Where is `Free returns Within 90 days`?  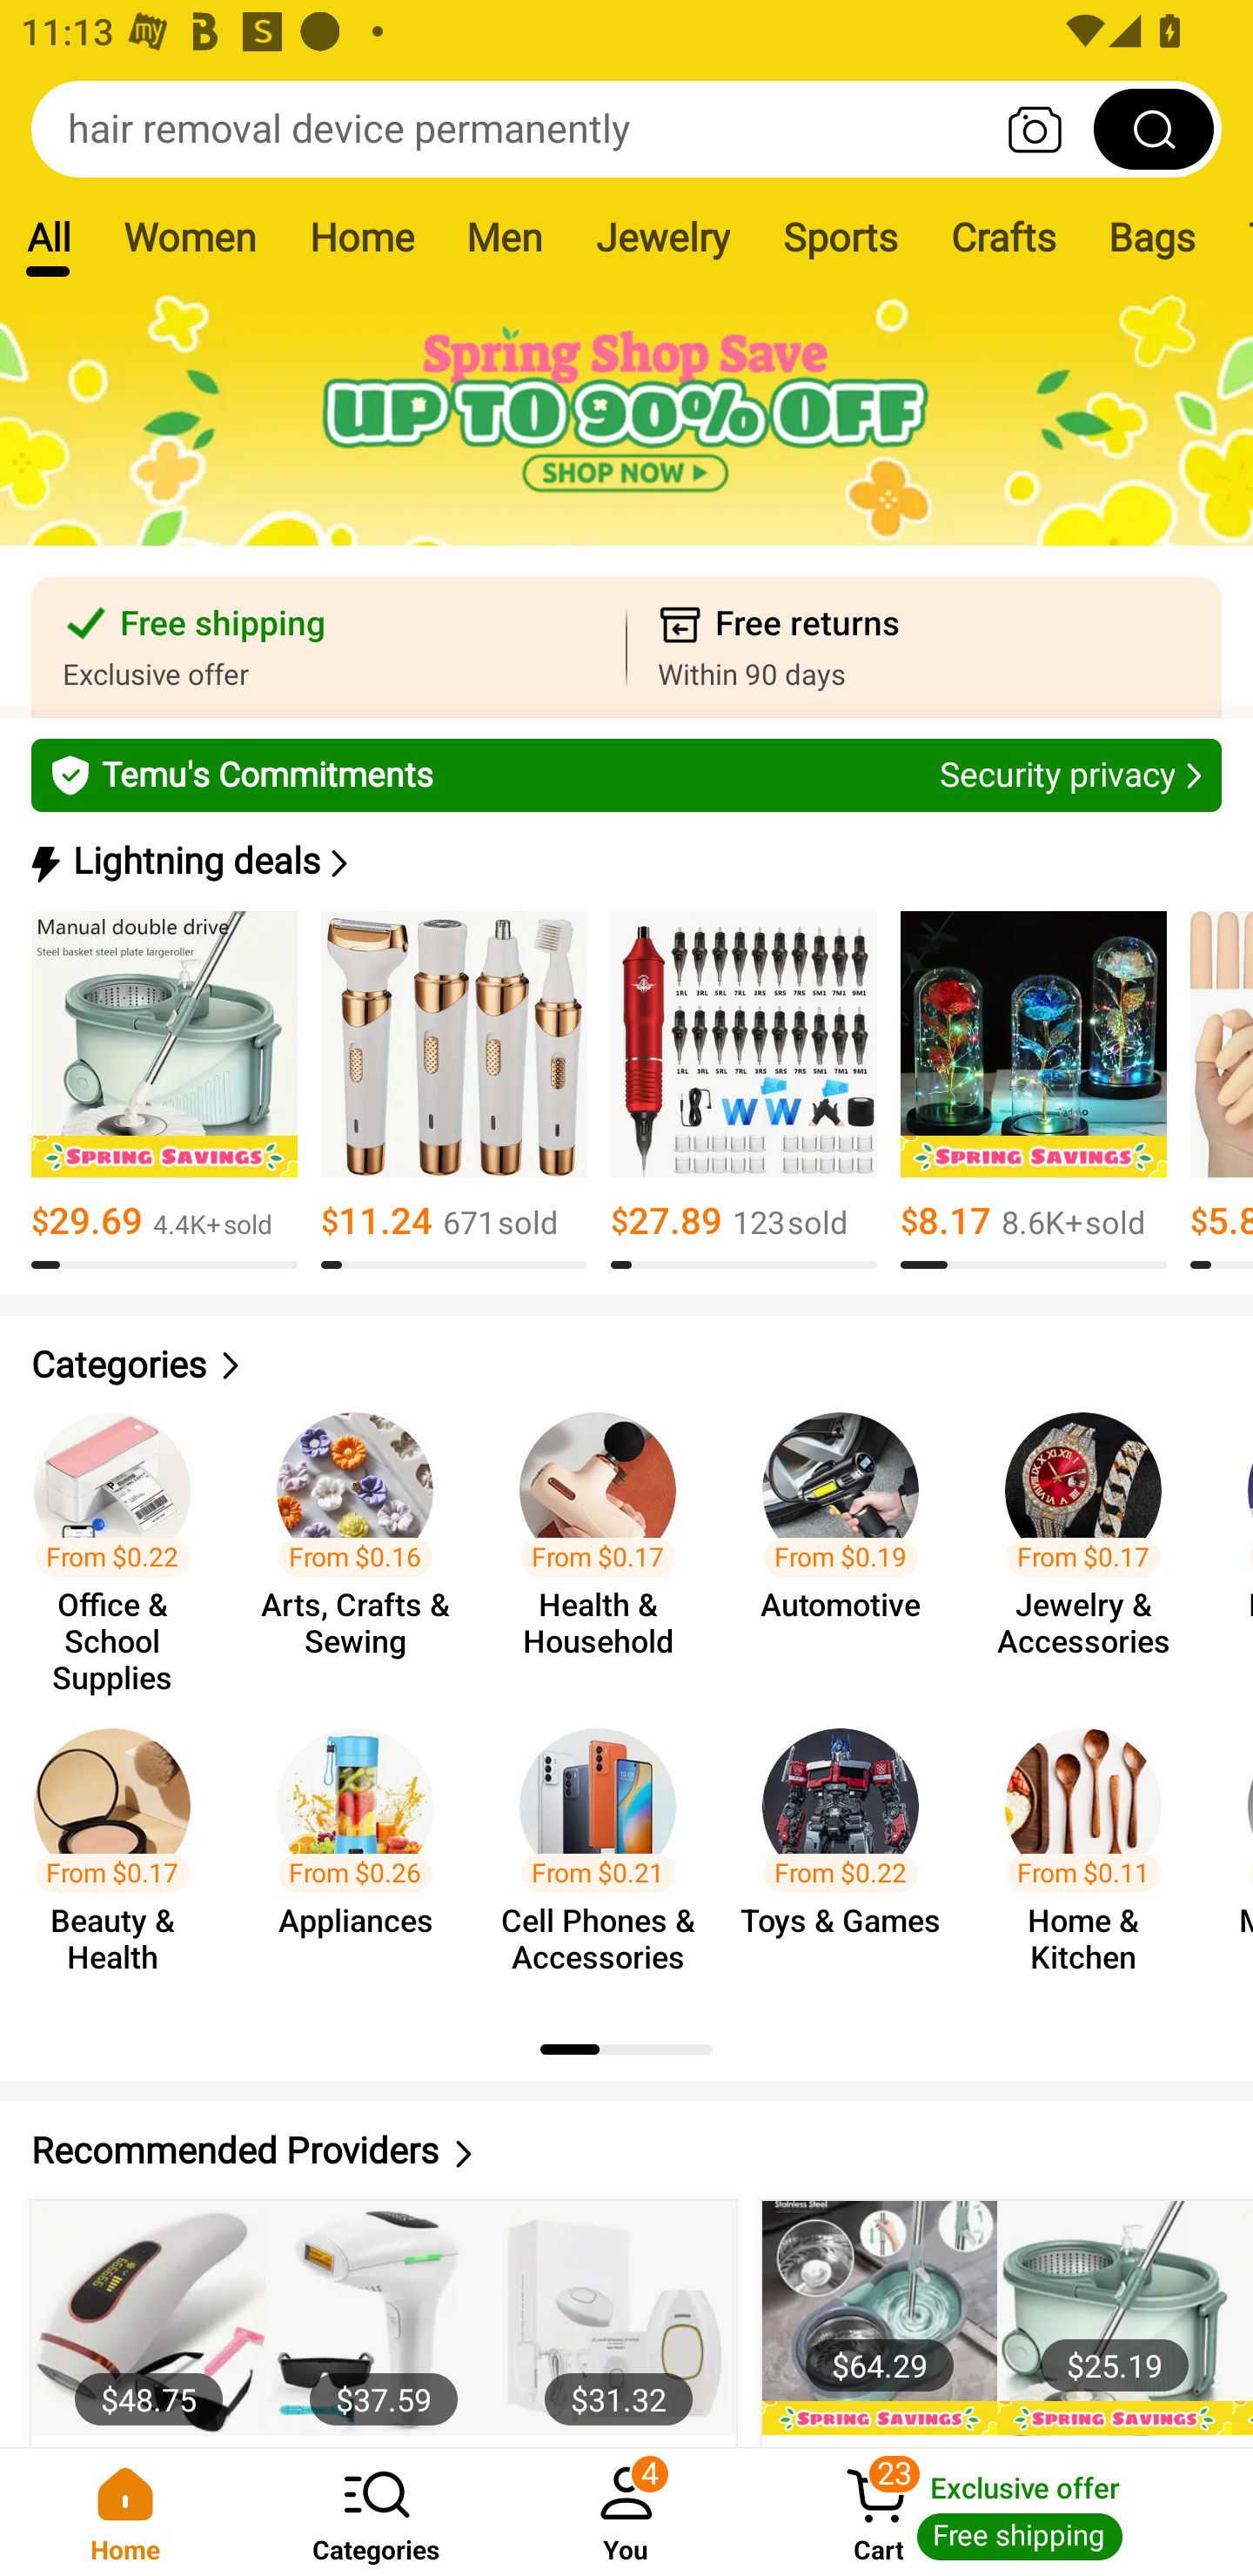 Free returns Within 90 days is located at coordinates (924, 647).